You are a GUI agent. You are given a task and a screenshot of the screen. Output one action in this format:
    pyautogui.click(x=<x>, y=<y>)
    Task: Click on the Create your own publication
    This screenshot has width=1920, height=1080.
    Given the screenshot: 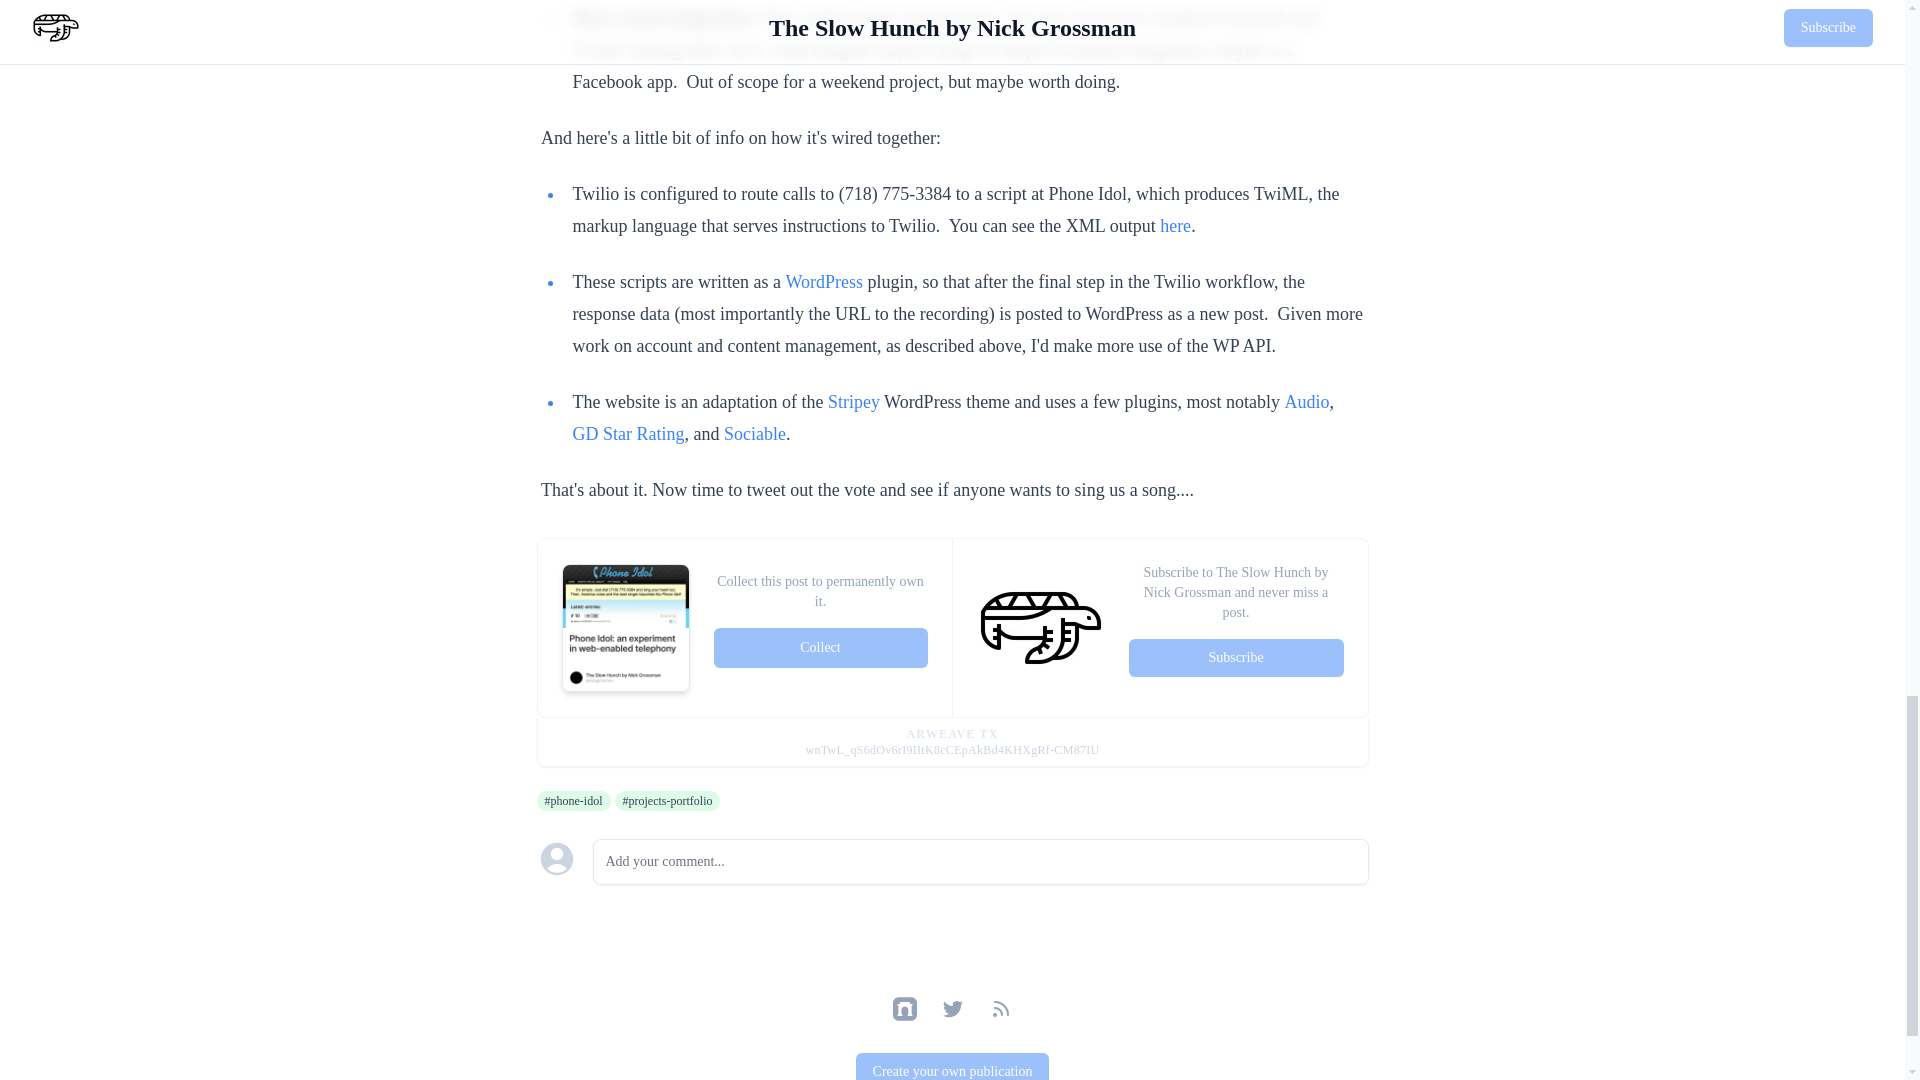 What is the action you would take?
    pyautogui.click(x=953, y=1066)
    